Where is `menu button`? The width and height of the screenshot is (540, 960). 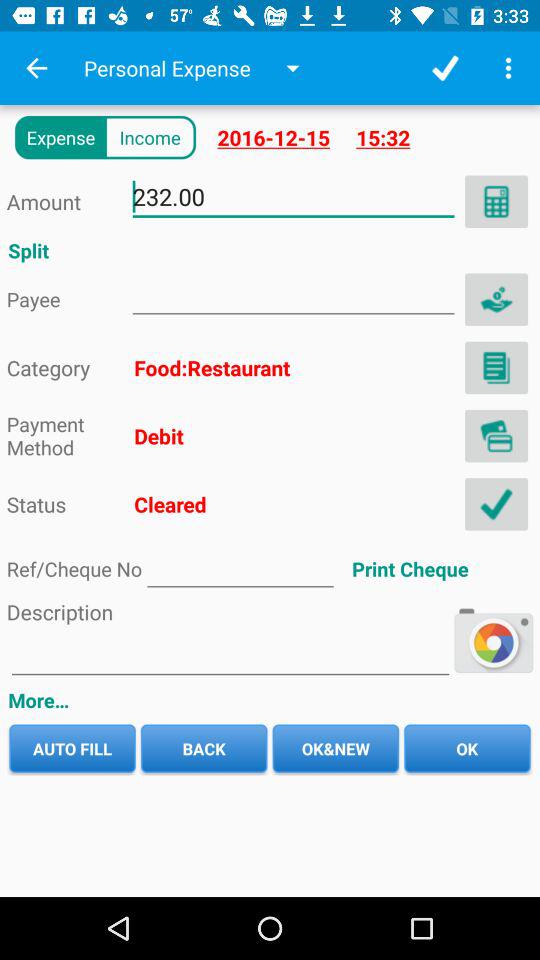
menu button is located at coordinates (508, 68).